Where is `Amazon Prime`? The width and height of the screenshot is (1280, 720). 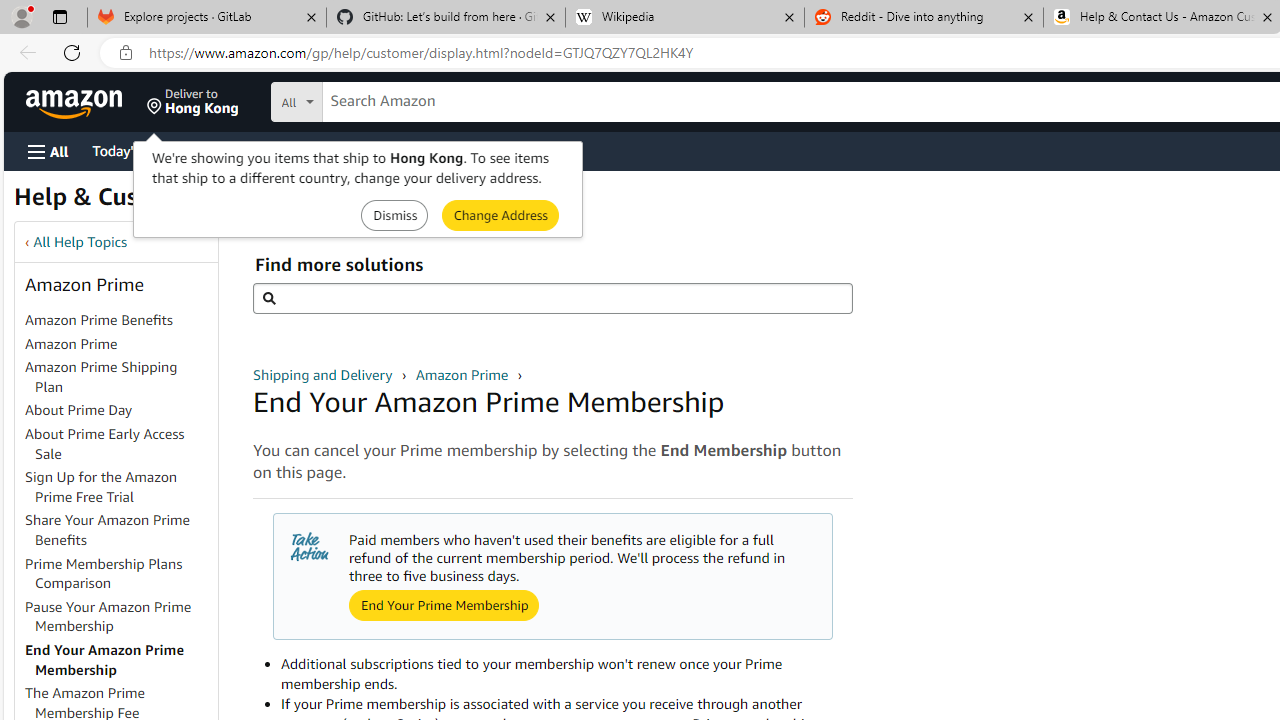
Amazon Prime is located at coordinates (120, 344).